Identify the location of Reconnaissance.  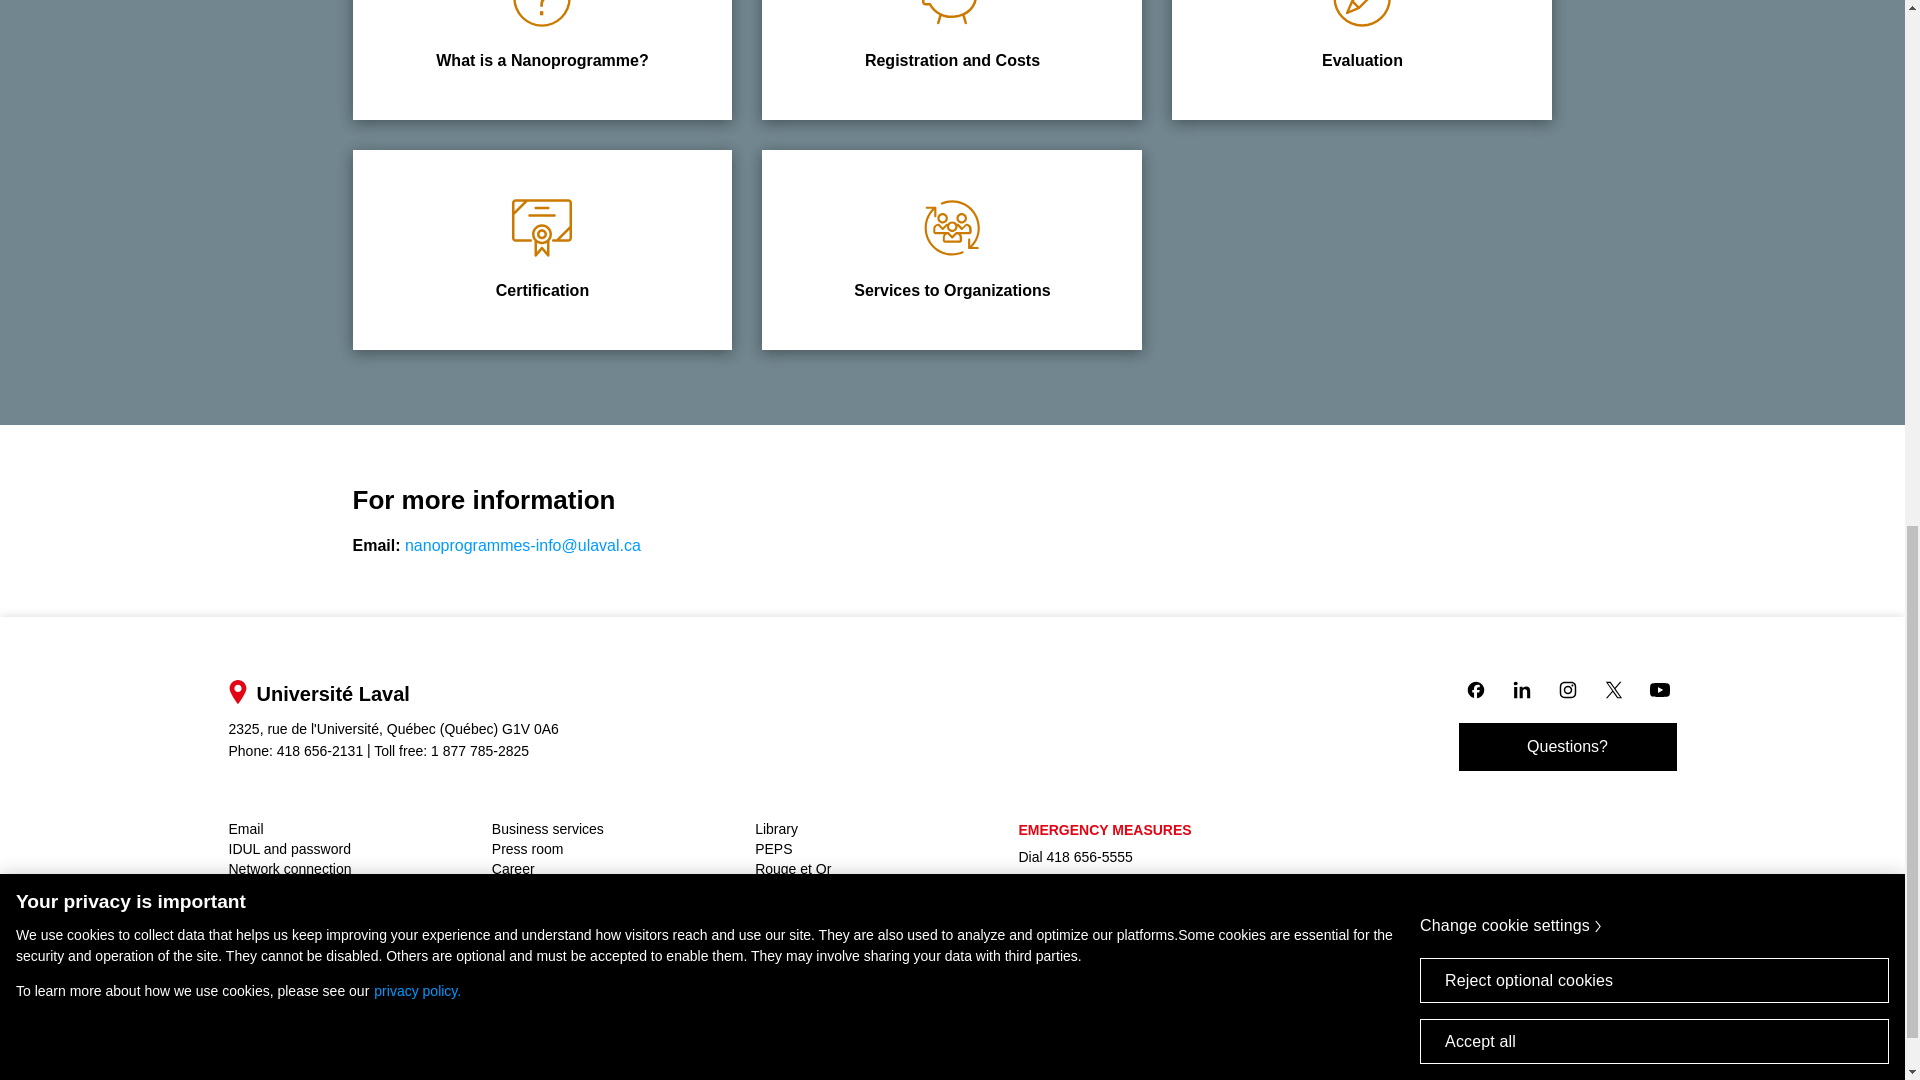
(541, 250).